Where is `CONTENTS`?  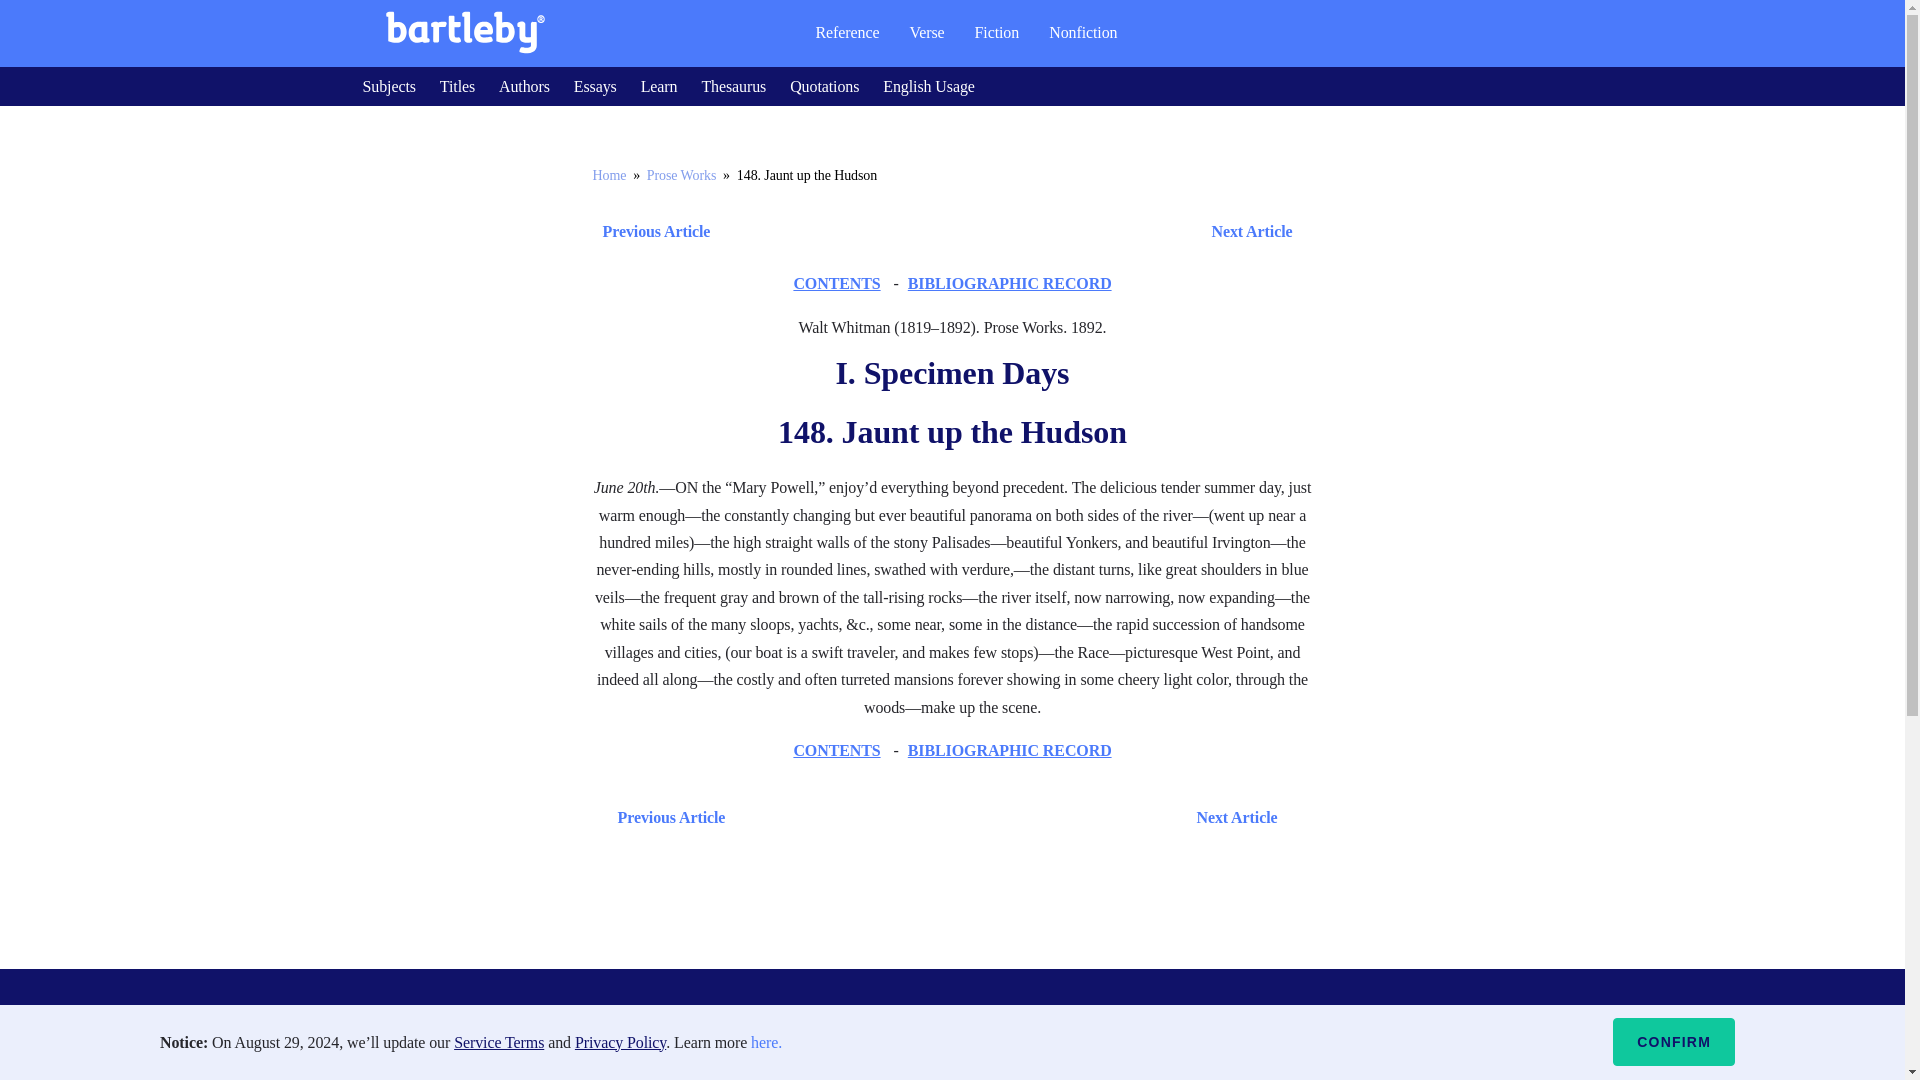 CONTENTS is located at coordinates (836, 750).